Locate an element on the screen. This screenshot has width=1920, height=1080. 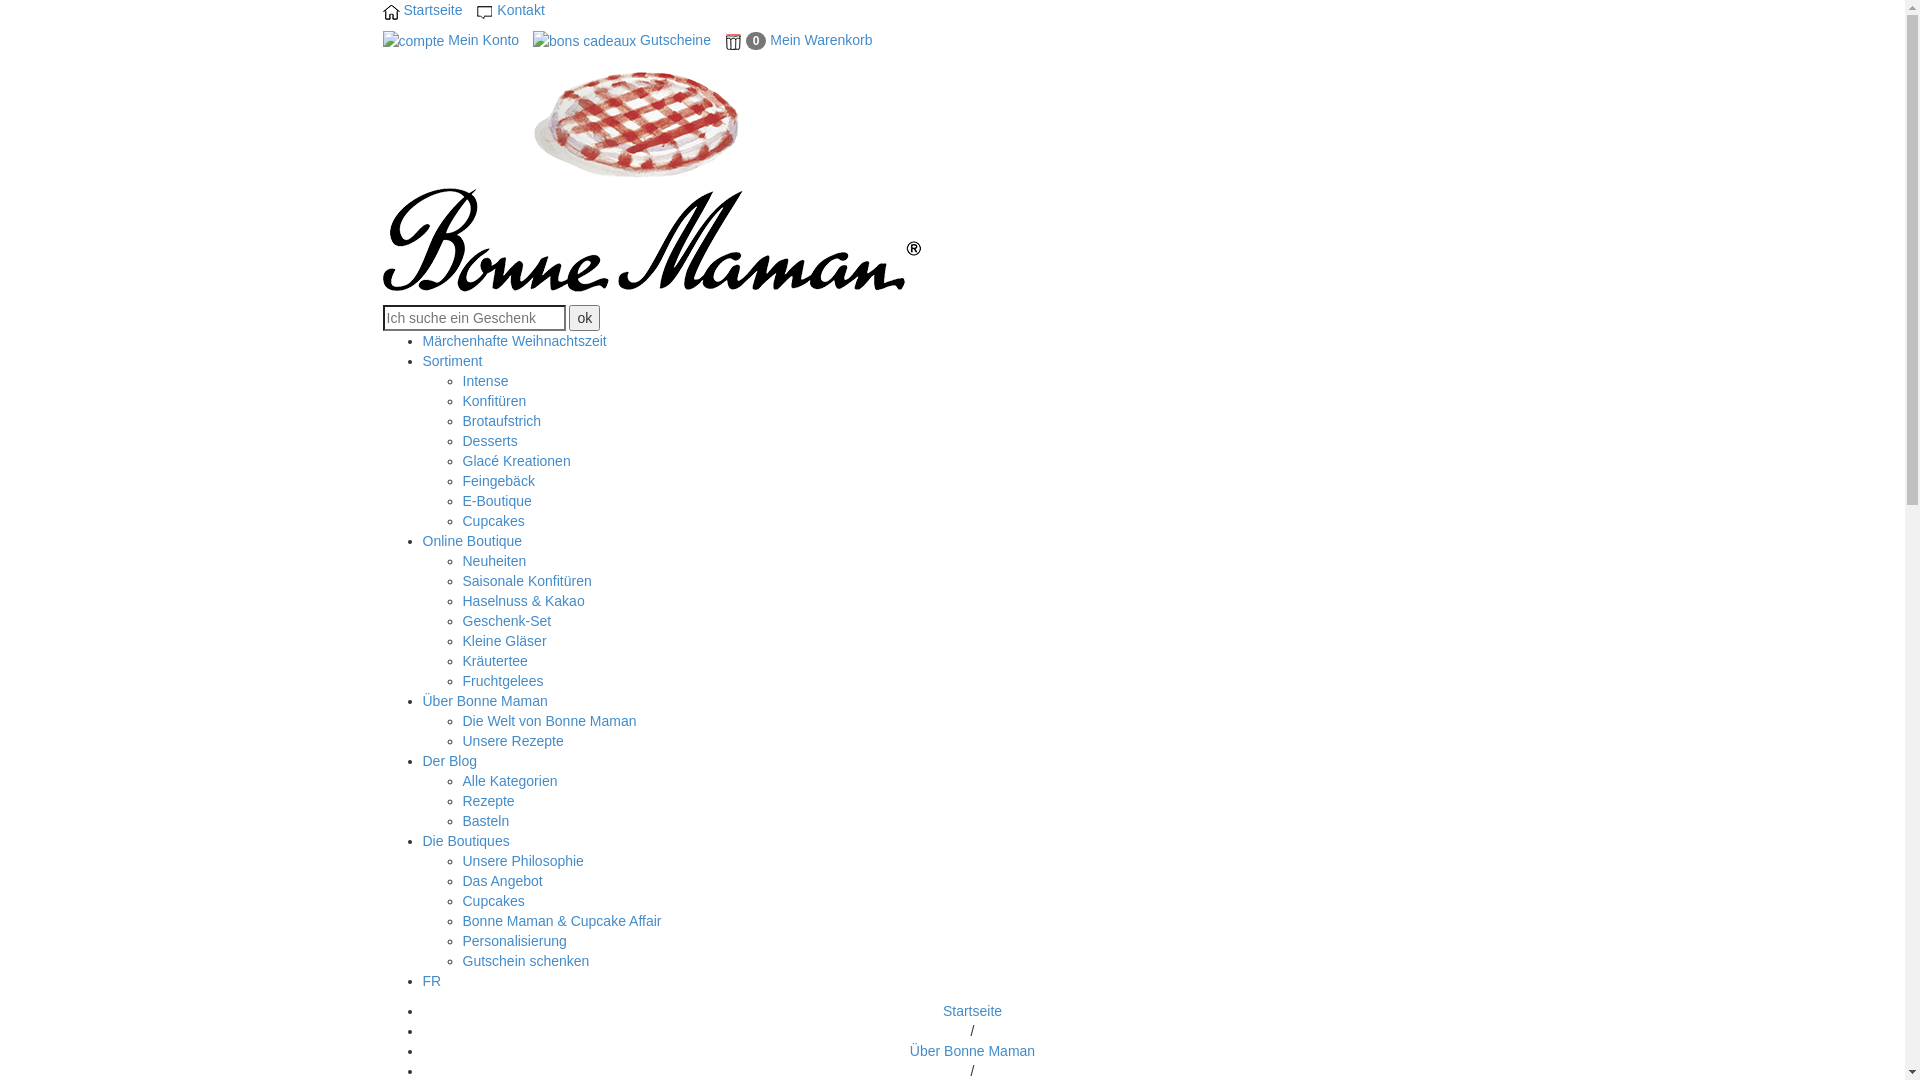
Basteln is located at coordinates (485, 821).